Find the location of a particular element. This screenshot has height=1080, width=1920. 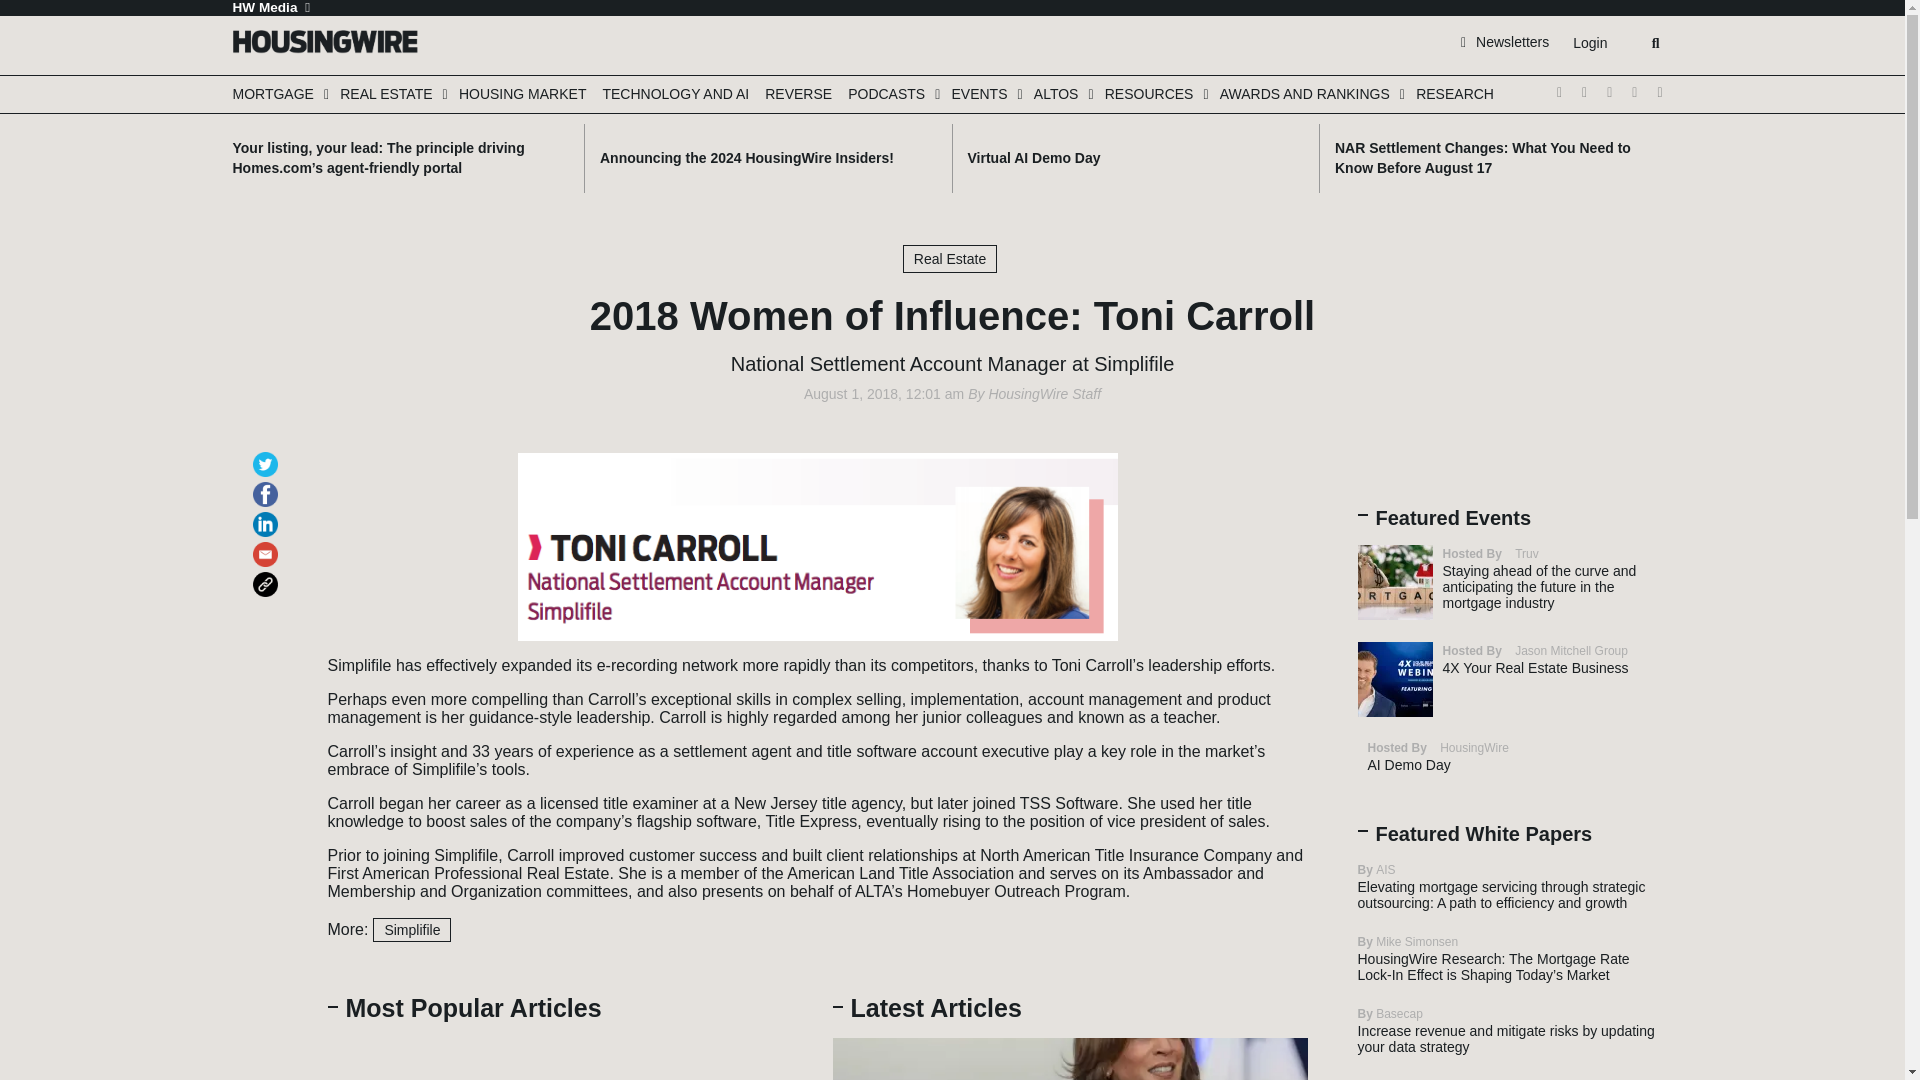

Click to email a link to a friend is located at coordinates (268, 545).